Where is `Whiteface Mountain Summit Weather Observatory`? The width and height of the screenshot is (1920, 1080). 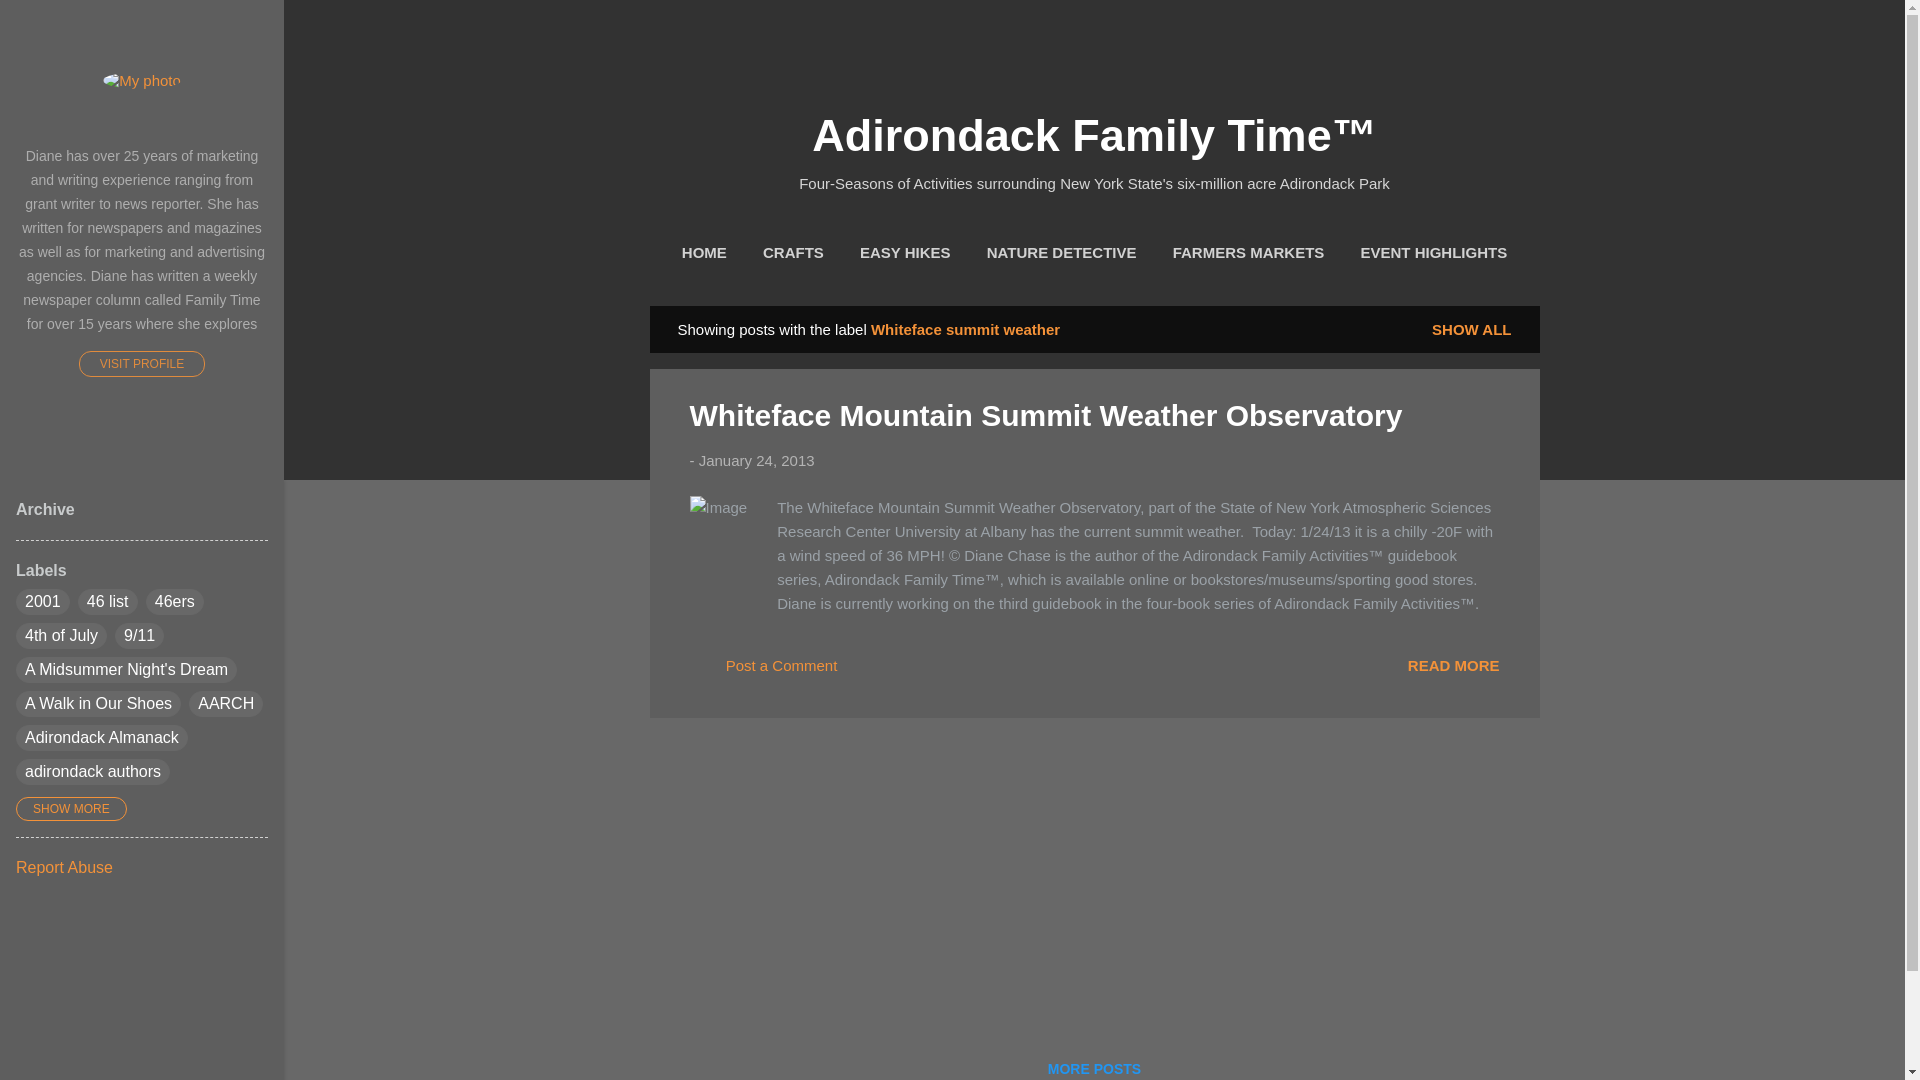 Whiteface Mountain Summit Weather Observatory is located at coordinates (1453, 664).